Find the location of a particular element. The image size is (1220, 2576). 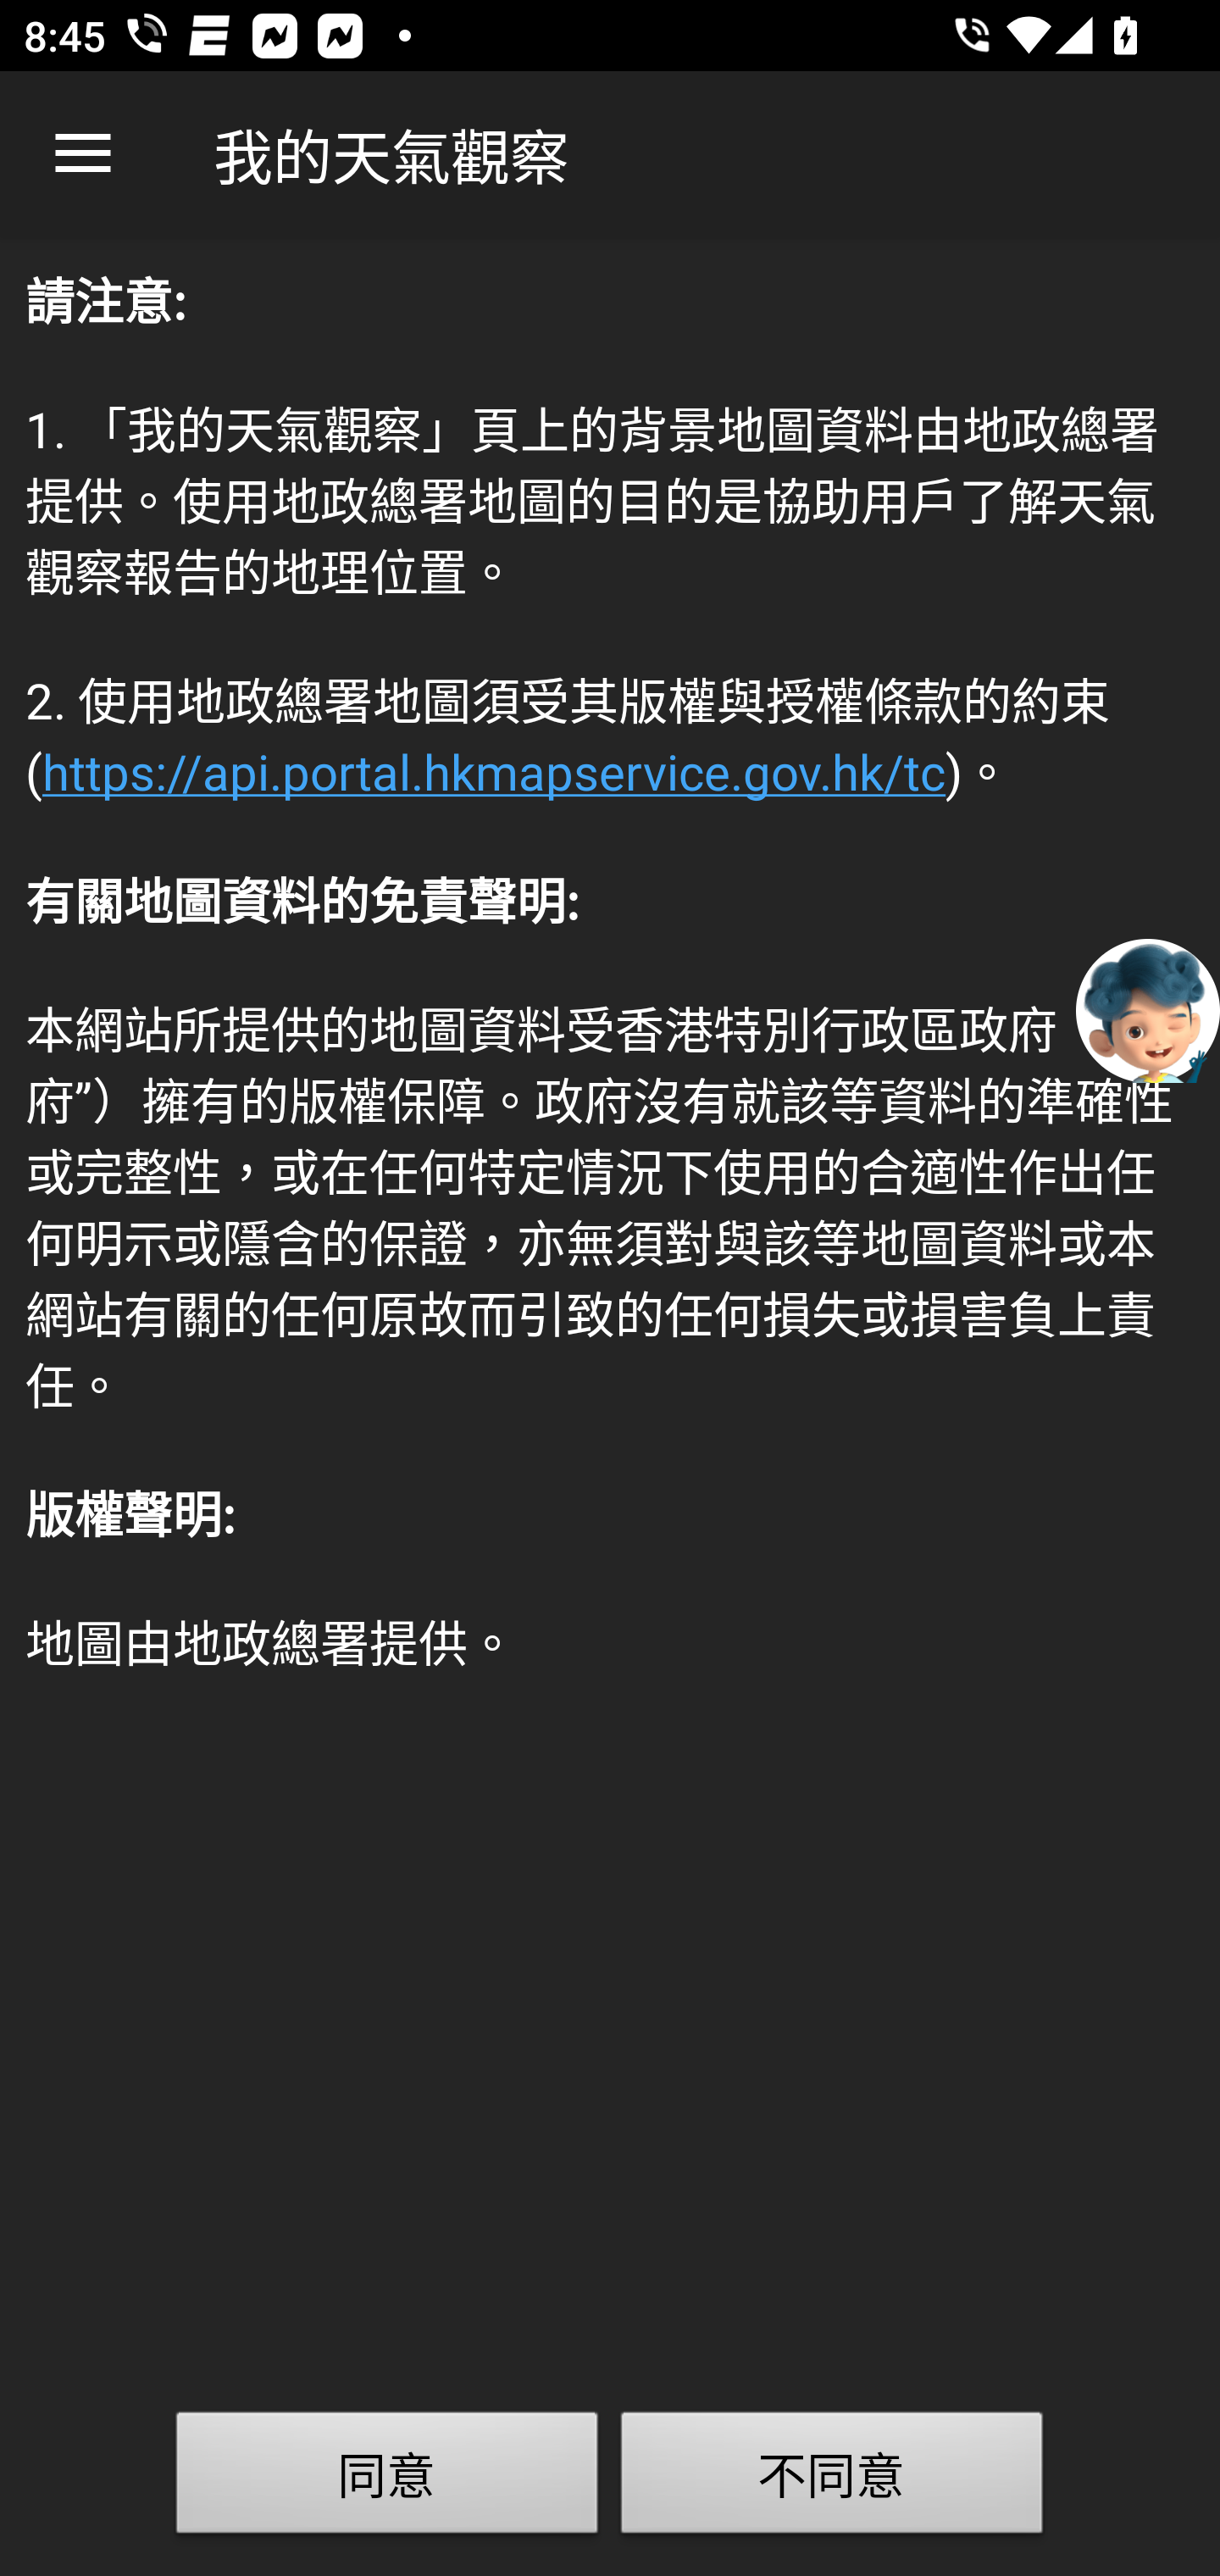

不同意 is located at coordinates (832, 2479).